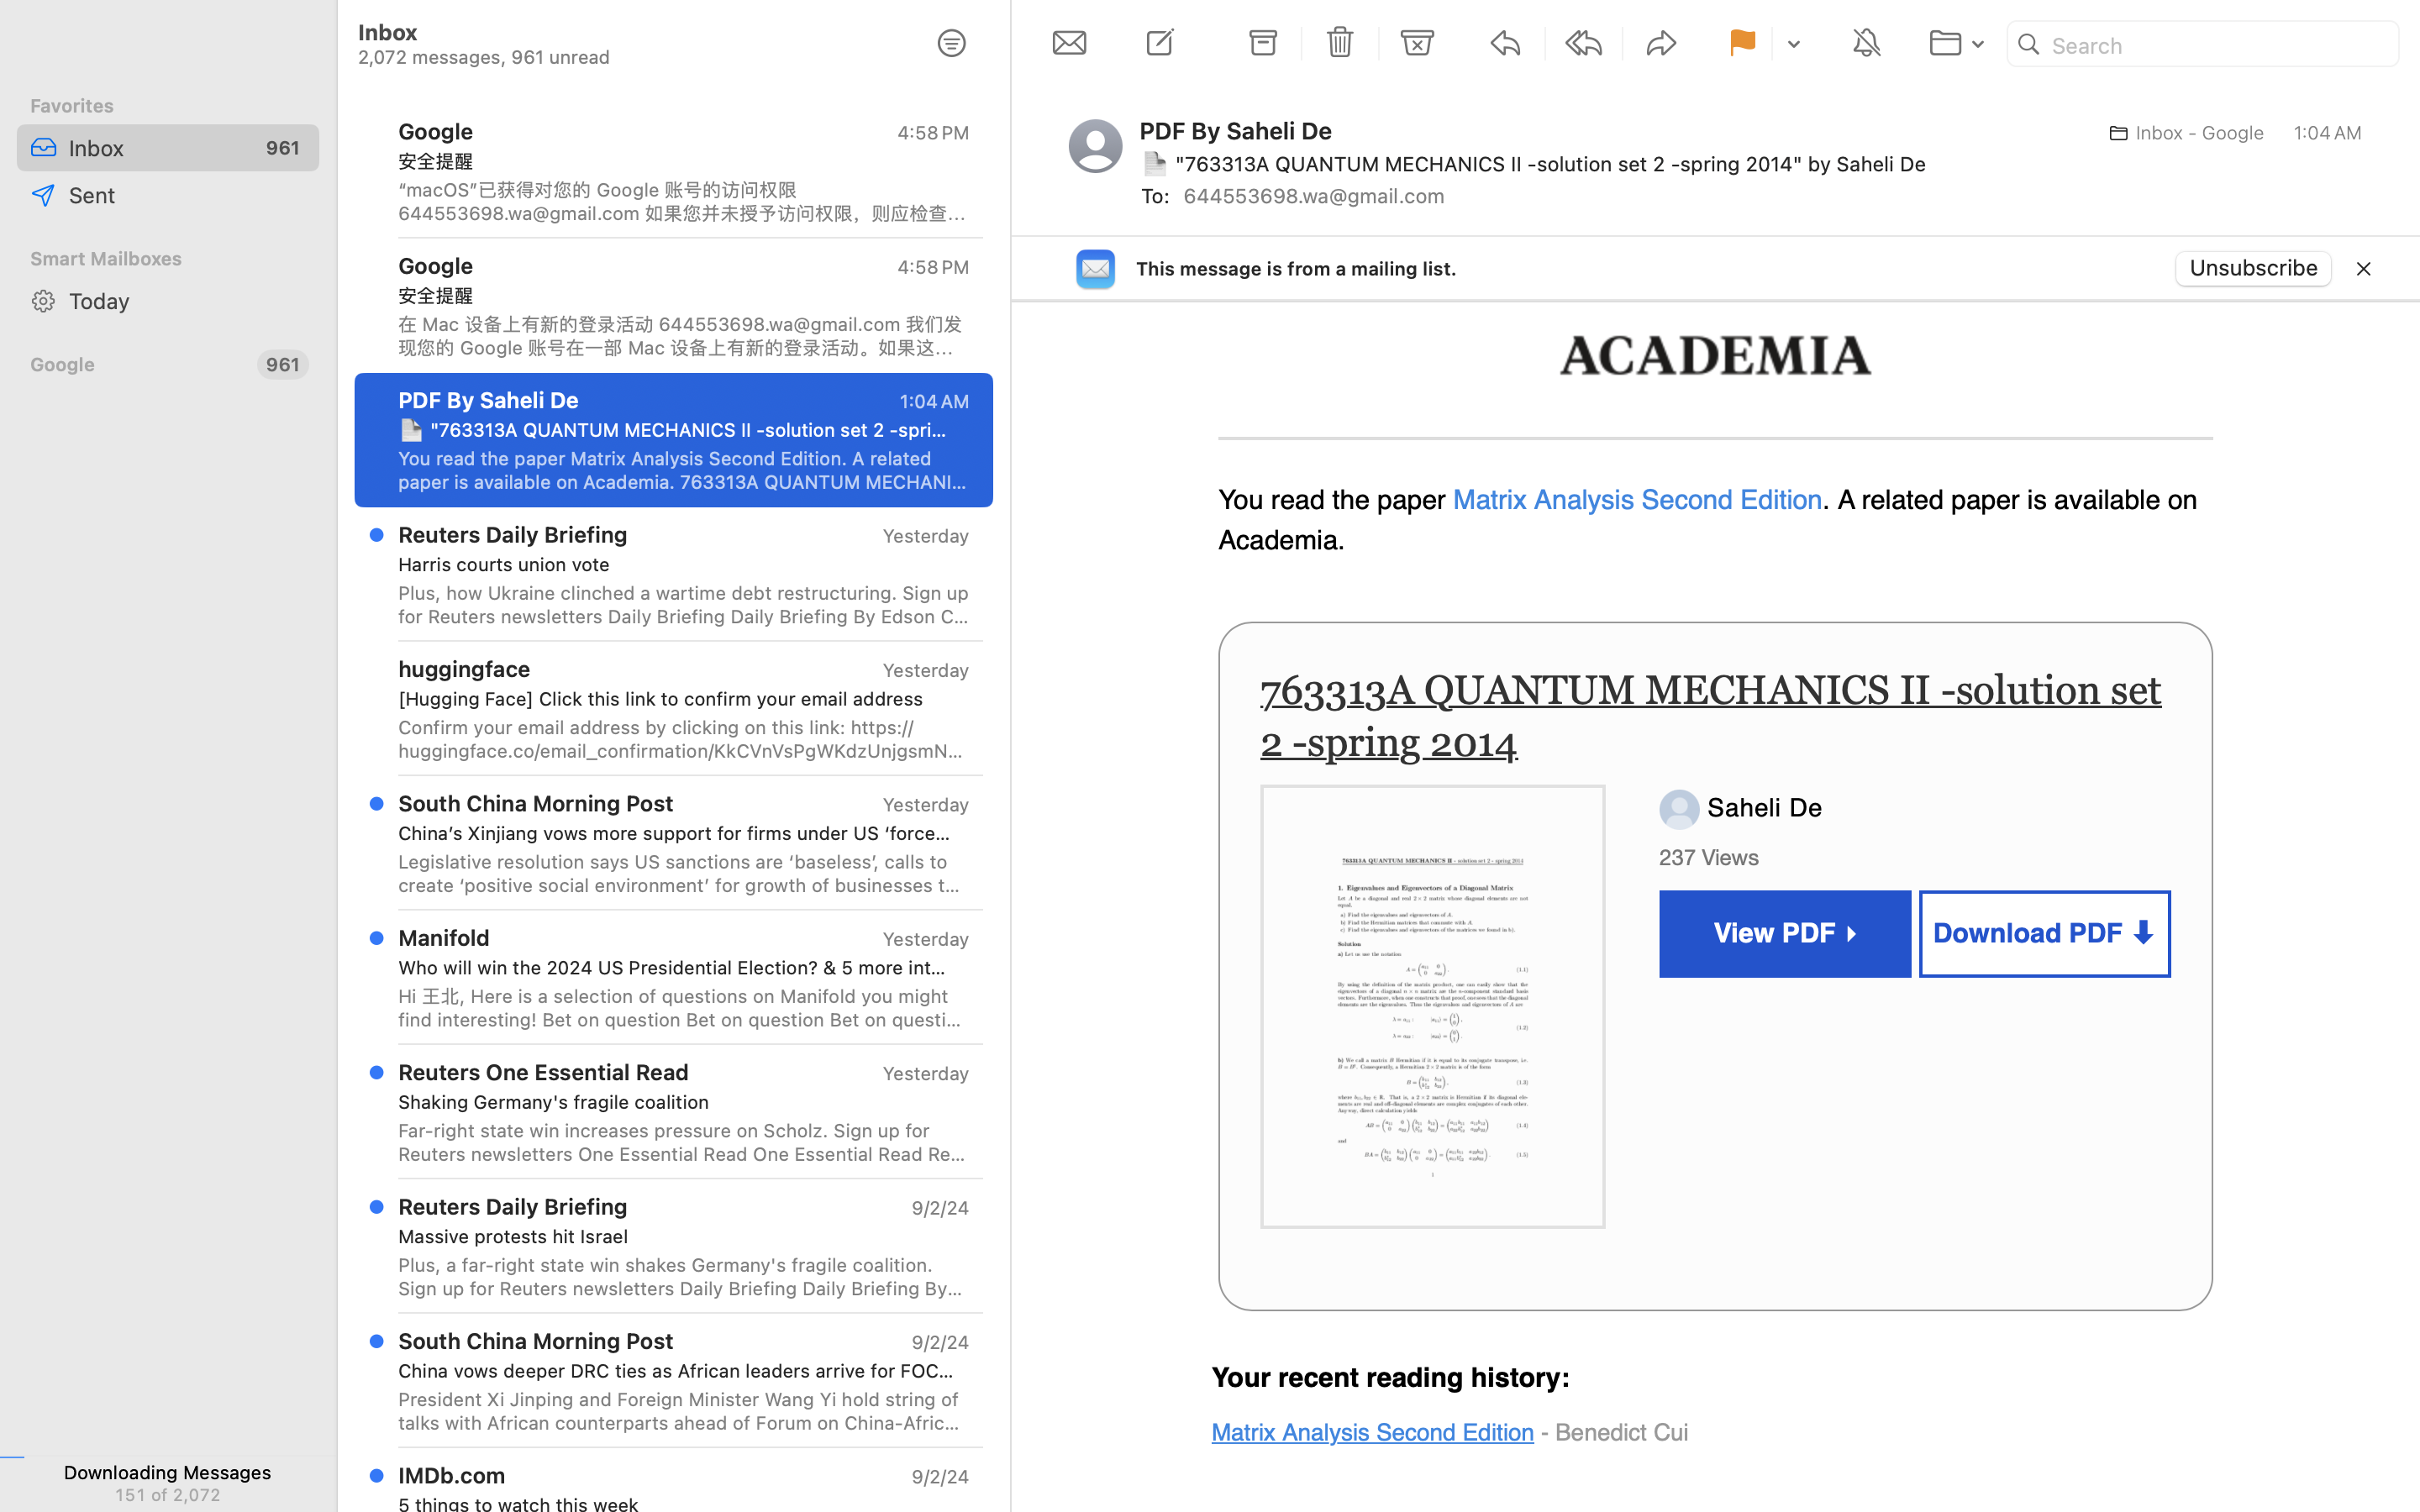  What do you see at coordinates (1243, 130) in the screenshot?
I see `PDF By Saheli De` at bounding box center [1243, 130].